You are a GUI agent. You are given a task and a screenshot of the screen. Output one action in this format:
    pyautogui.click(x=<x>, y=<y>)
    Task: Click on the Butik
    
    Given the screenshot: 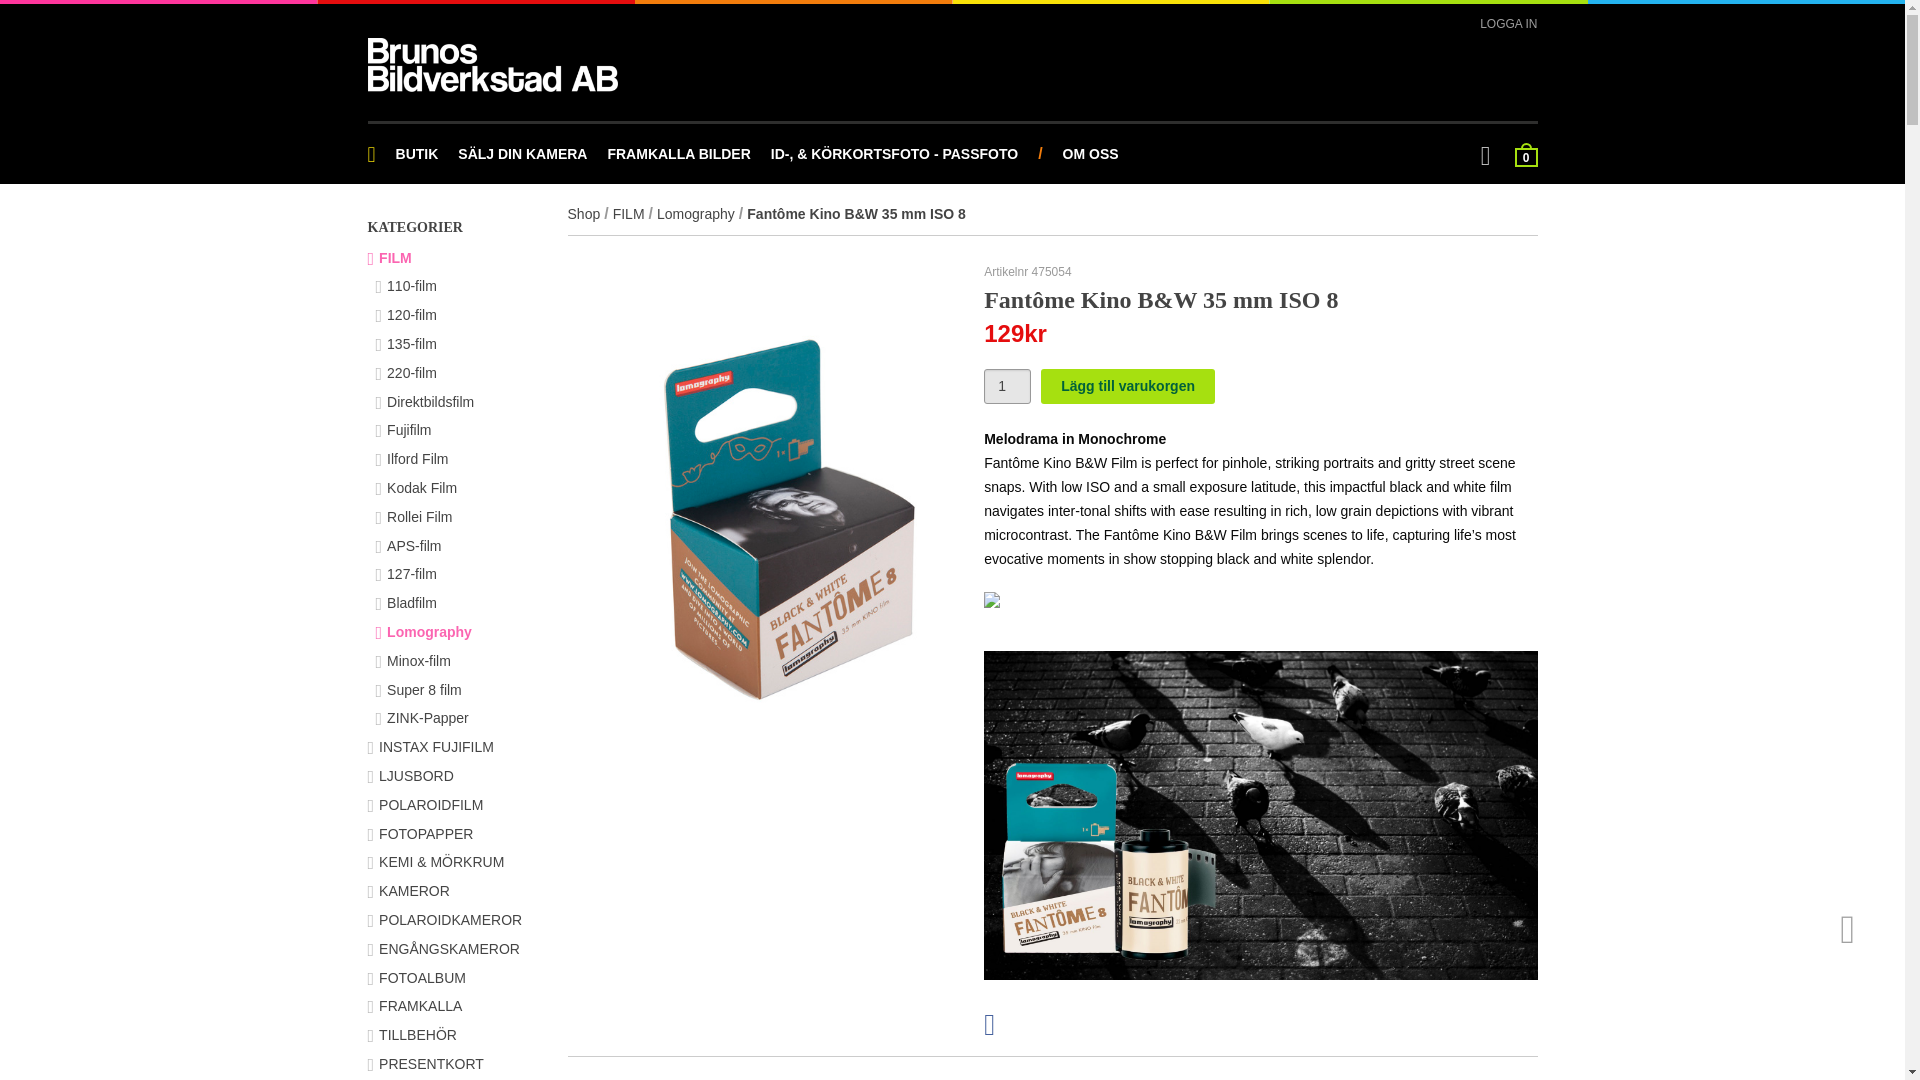 What is the action you would take?
    pyautogui.click(x=417, y=154)
    